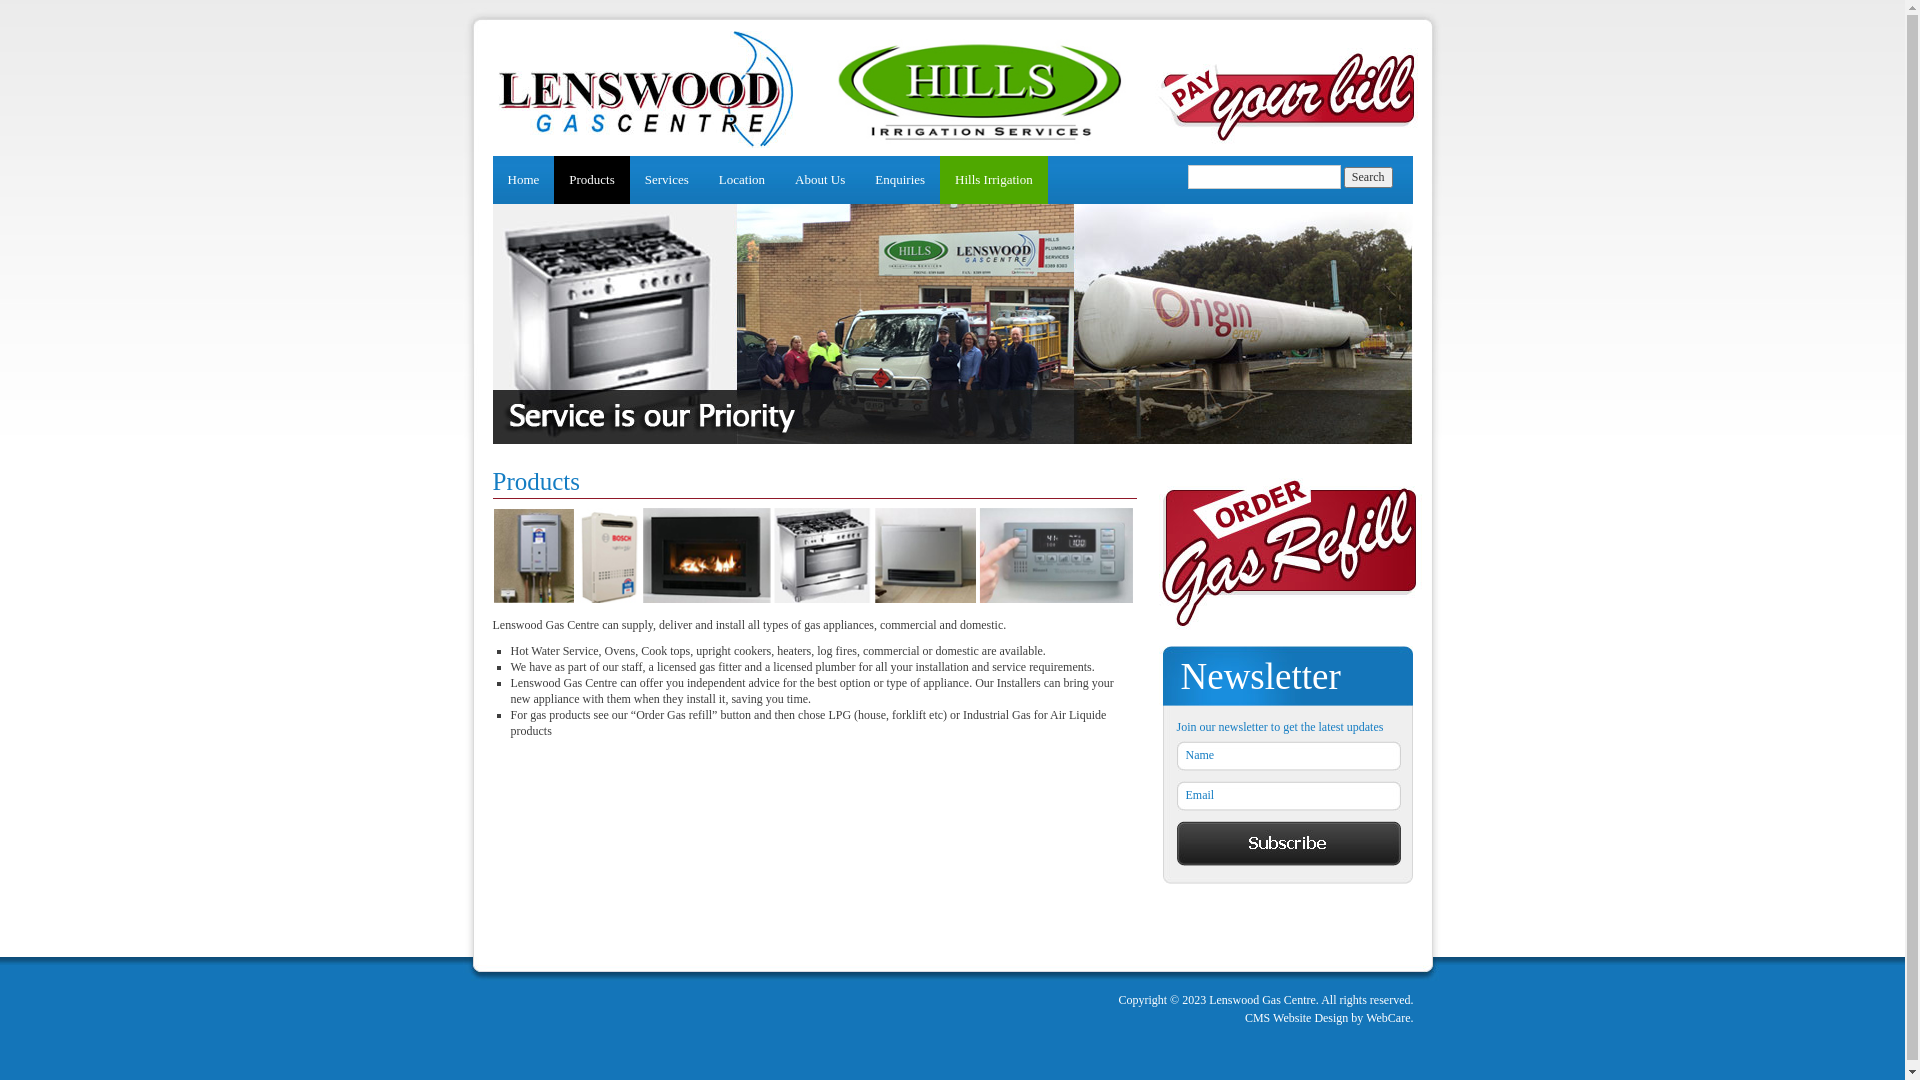 The width and height of the screenshot is (1920, 1080). I want to click on Enquiries, so click(900, 180).